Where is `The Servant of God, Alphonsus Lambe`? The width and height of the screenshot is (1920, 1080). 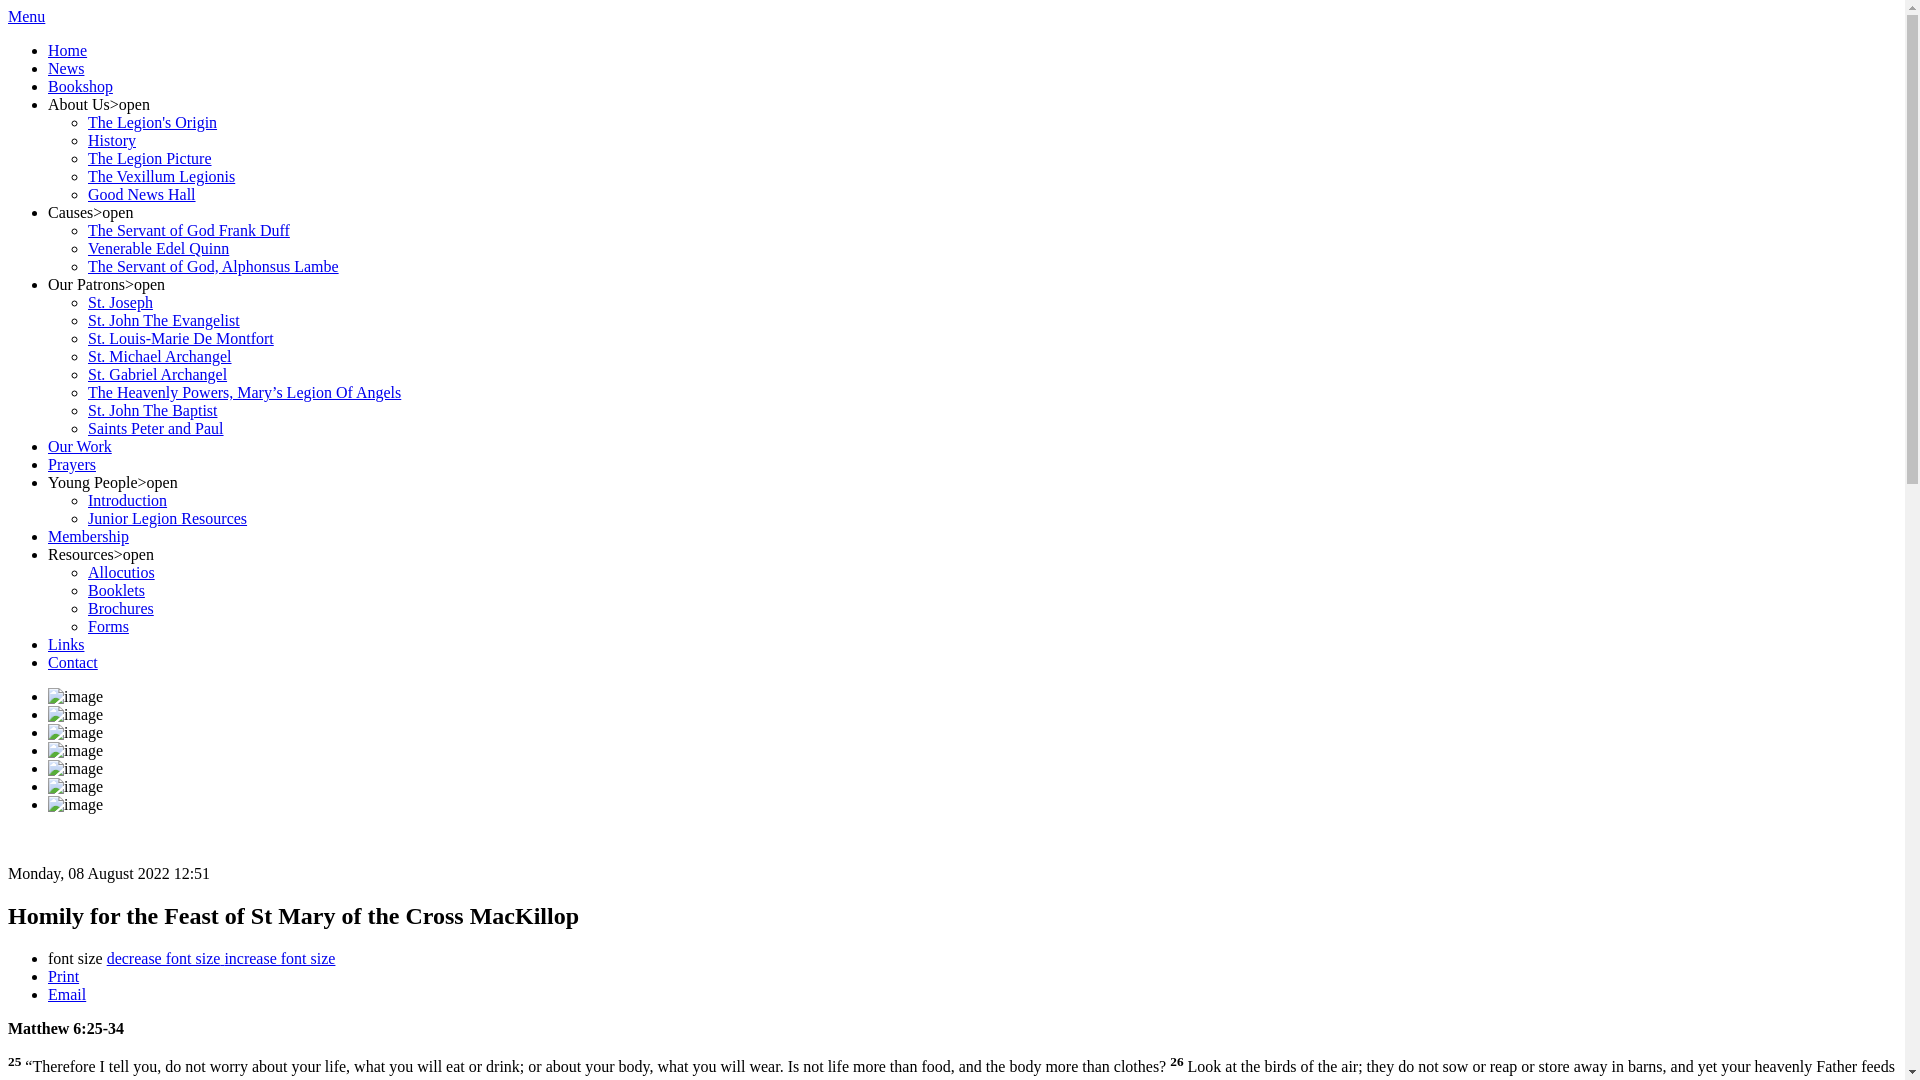 The Servant of God, Alphonsus Lambe is located at coordinates (214, 266).